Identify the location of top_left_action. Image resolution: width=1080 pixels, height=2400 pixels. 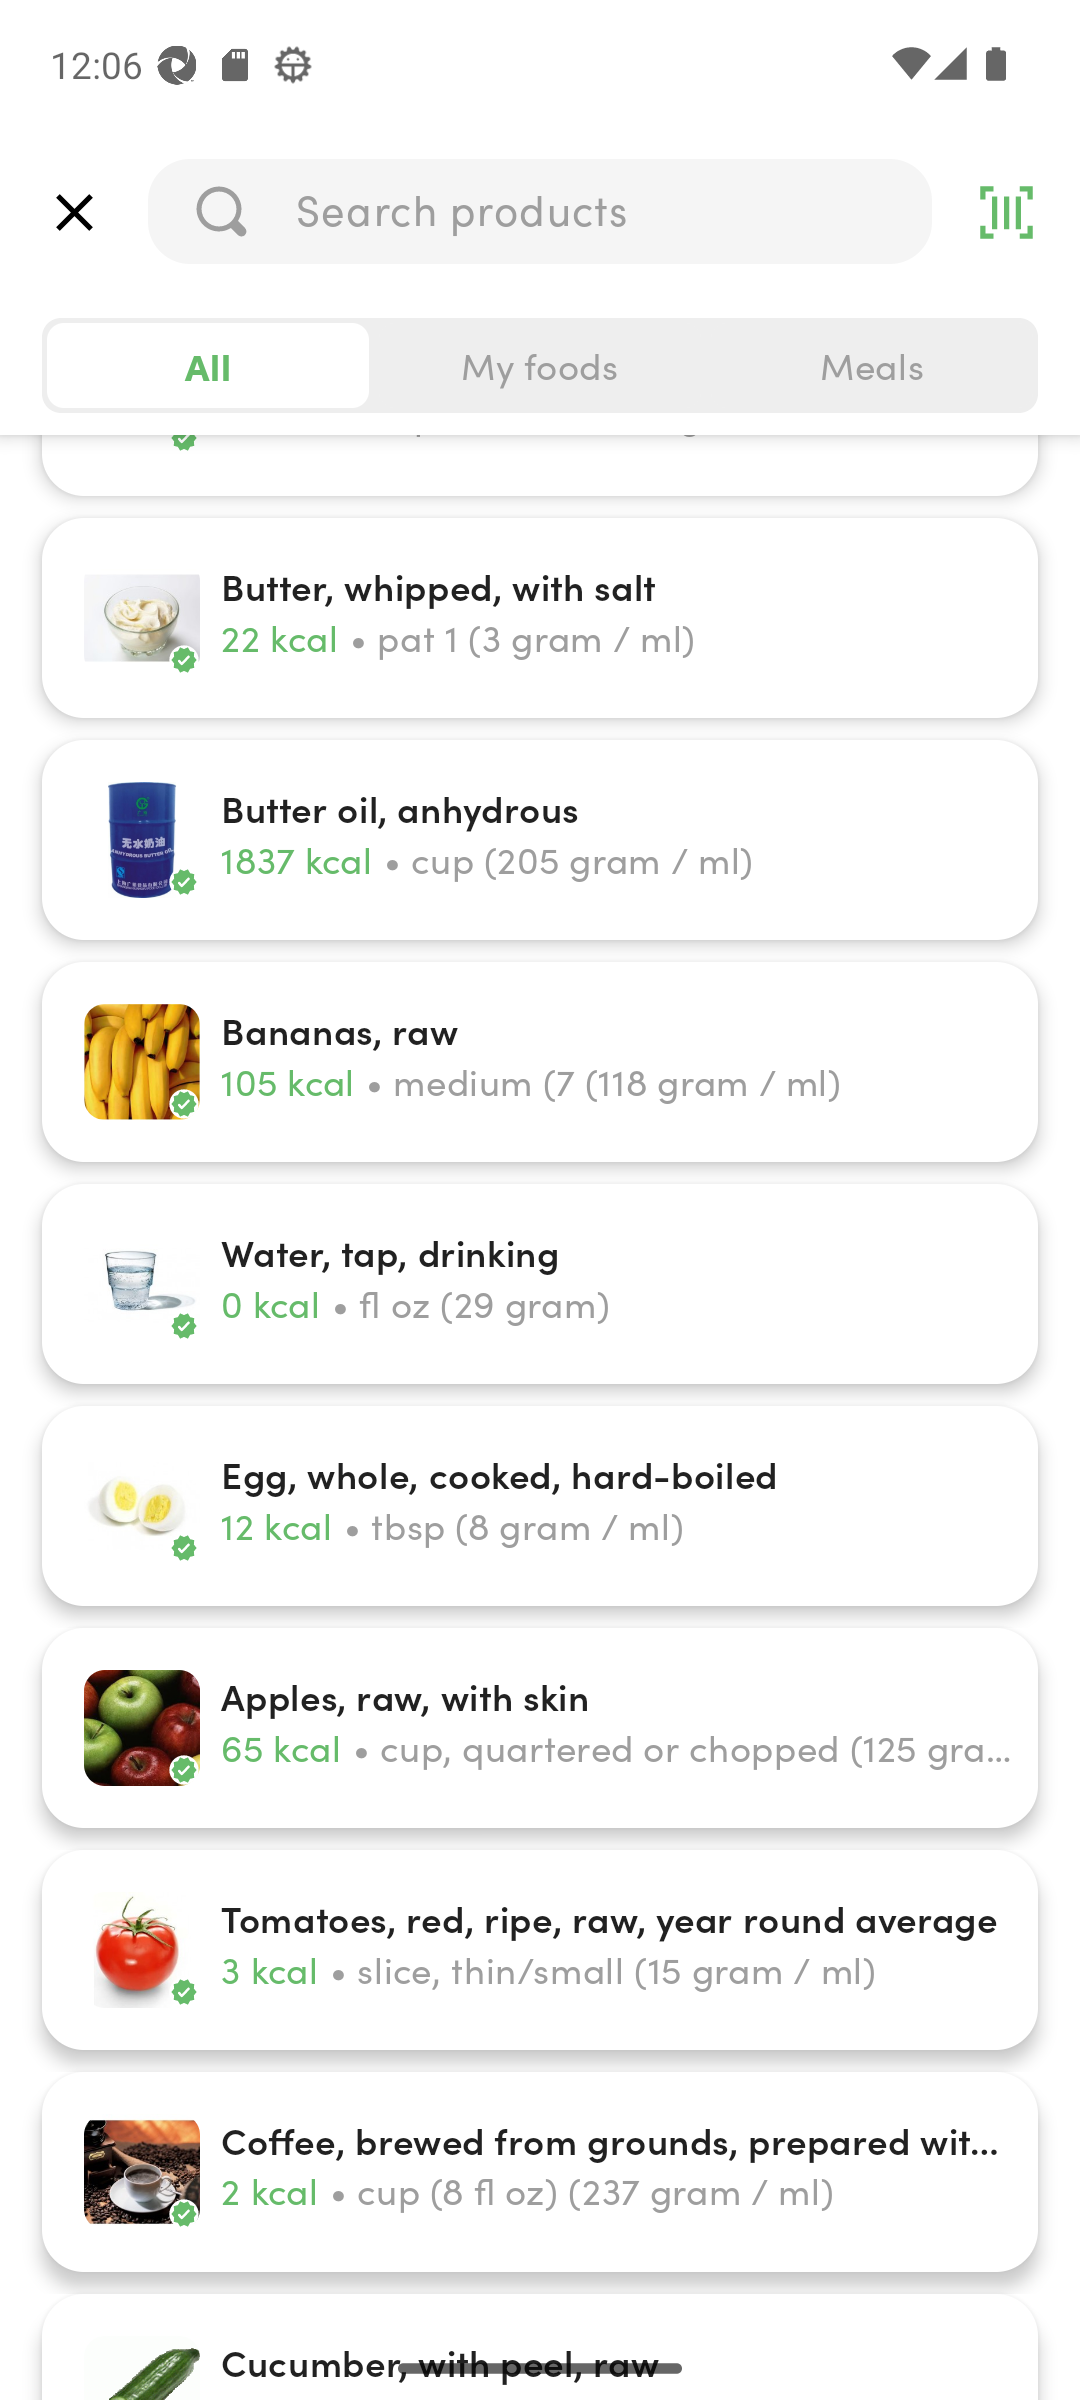
(74, 212).